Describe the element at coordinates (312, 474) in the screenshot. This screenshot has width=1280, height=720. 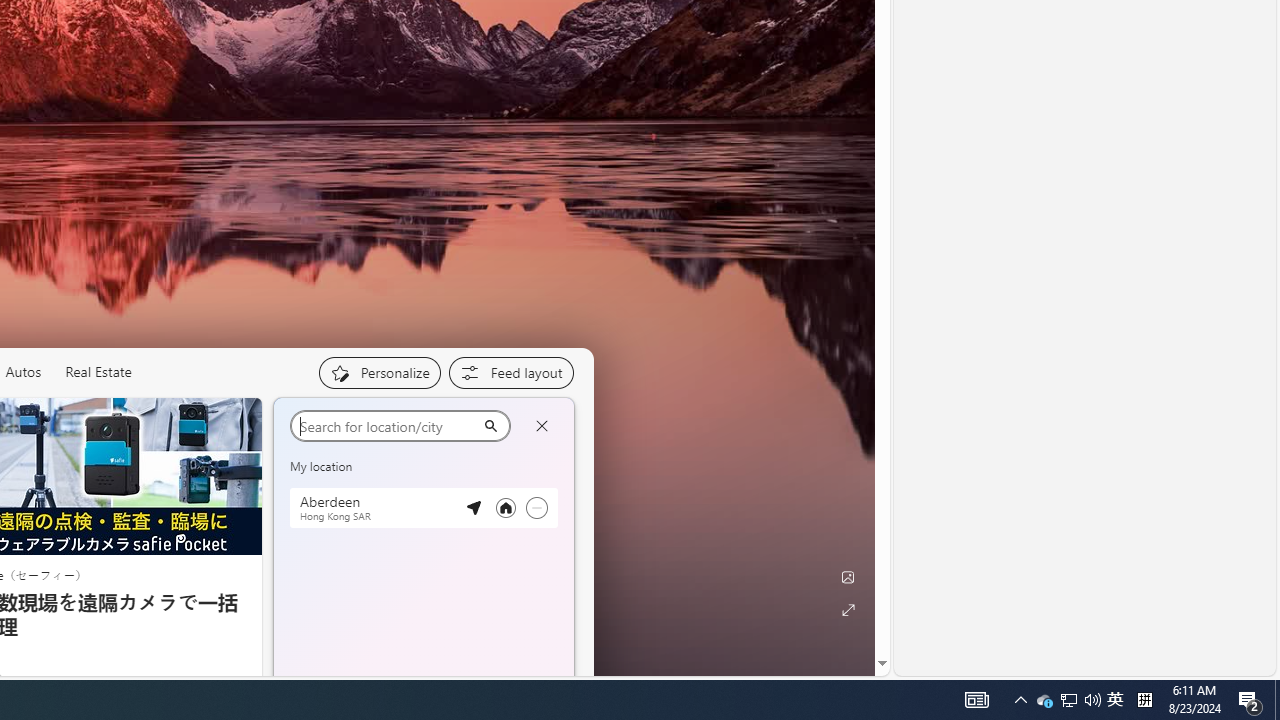
I see `Mostly sunny` at that location.